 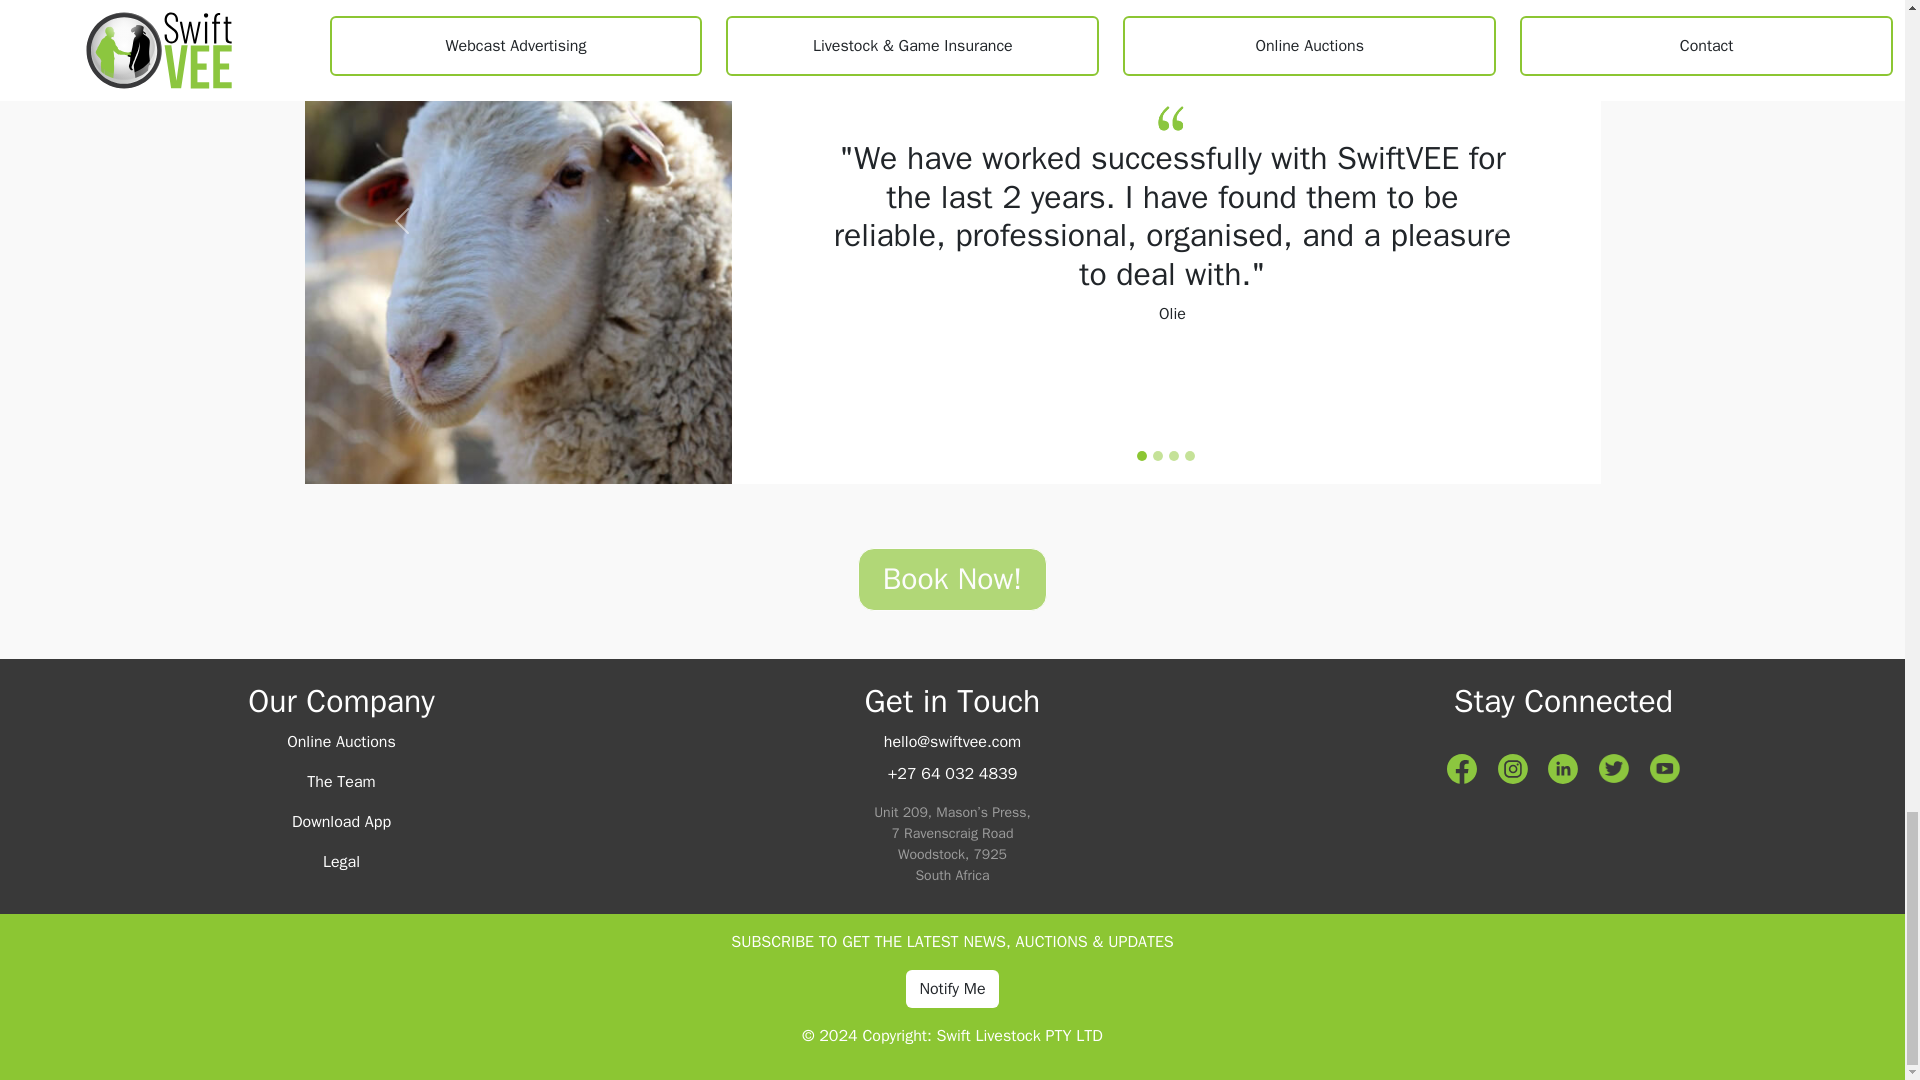 I want to click on Download App, so click(x=341, y=822).